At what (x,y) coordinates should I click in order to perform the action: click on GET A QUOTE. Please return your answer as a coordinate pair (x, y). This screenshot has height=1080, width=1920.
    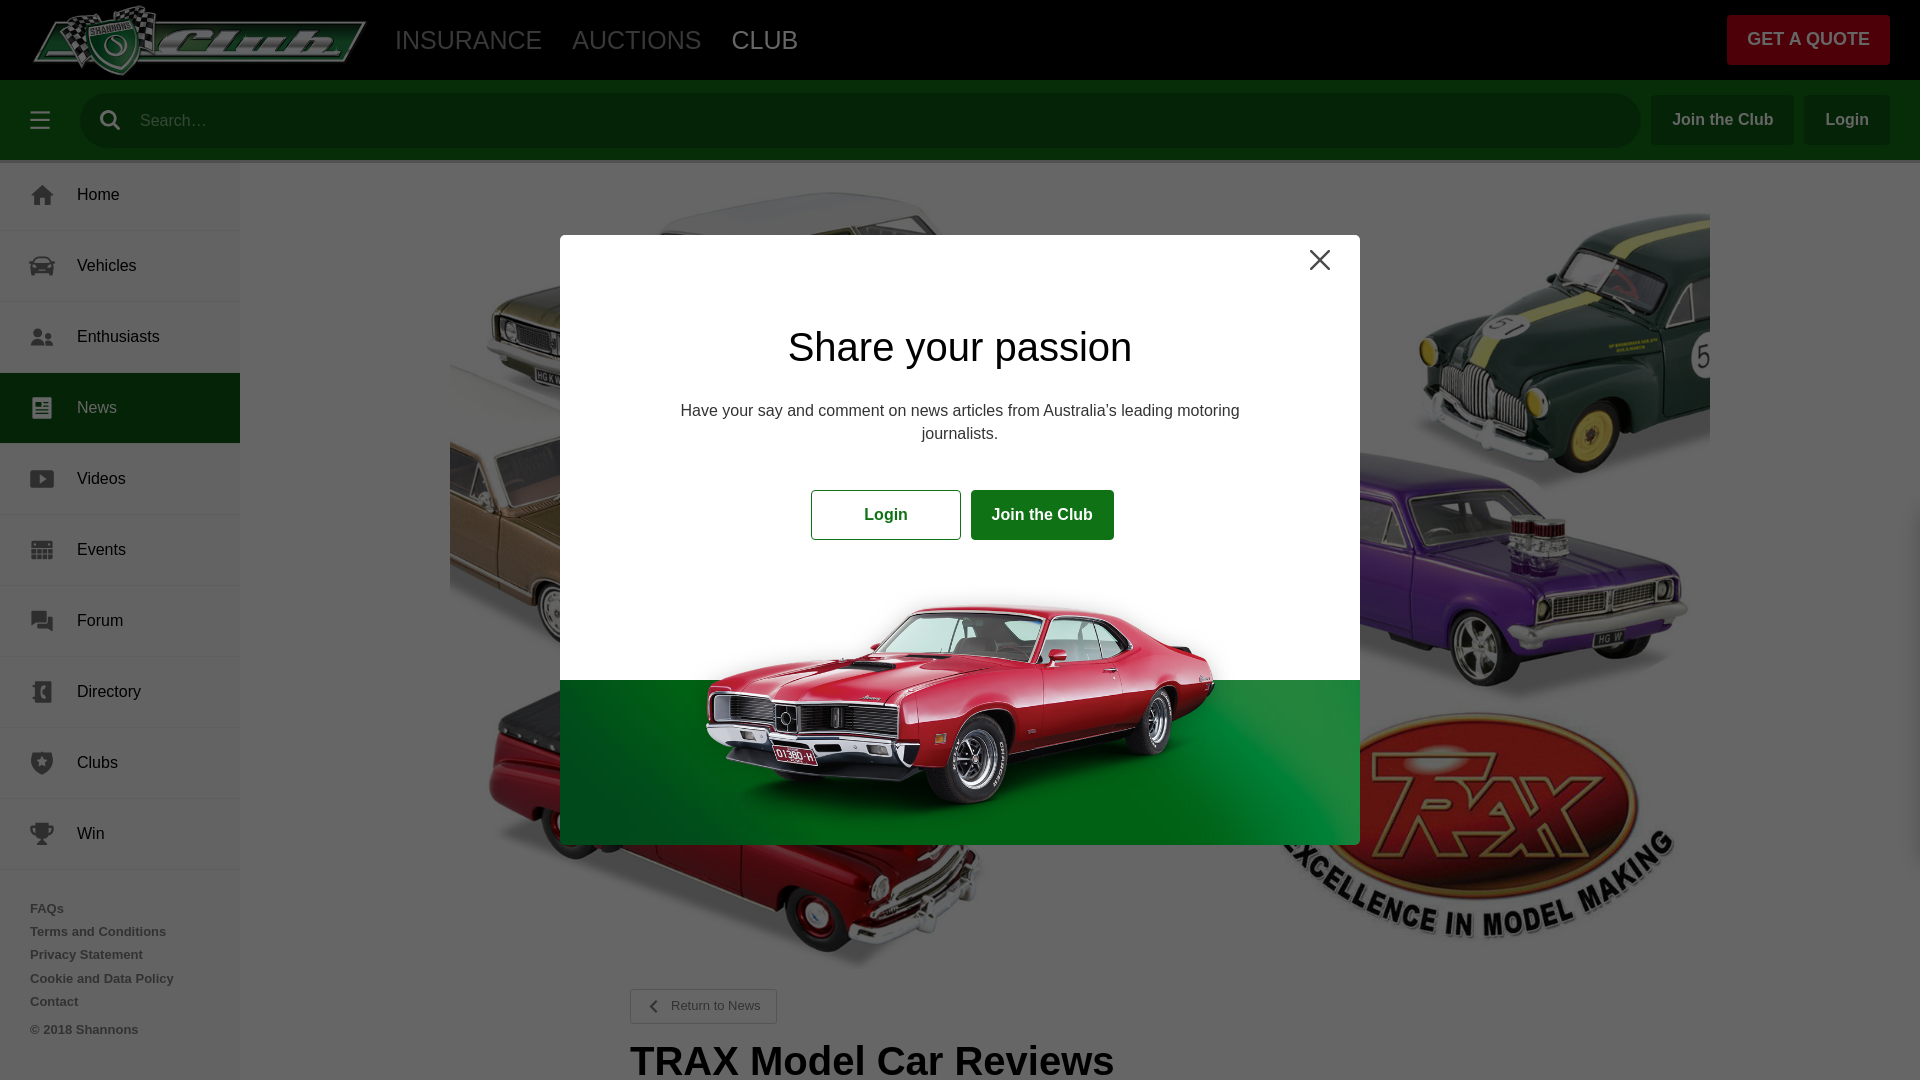
    Looking at the image, I should click on (1808, 40).